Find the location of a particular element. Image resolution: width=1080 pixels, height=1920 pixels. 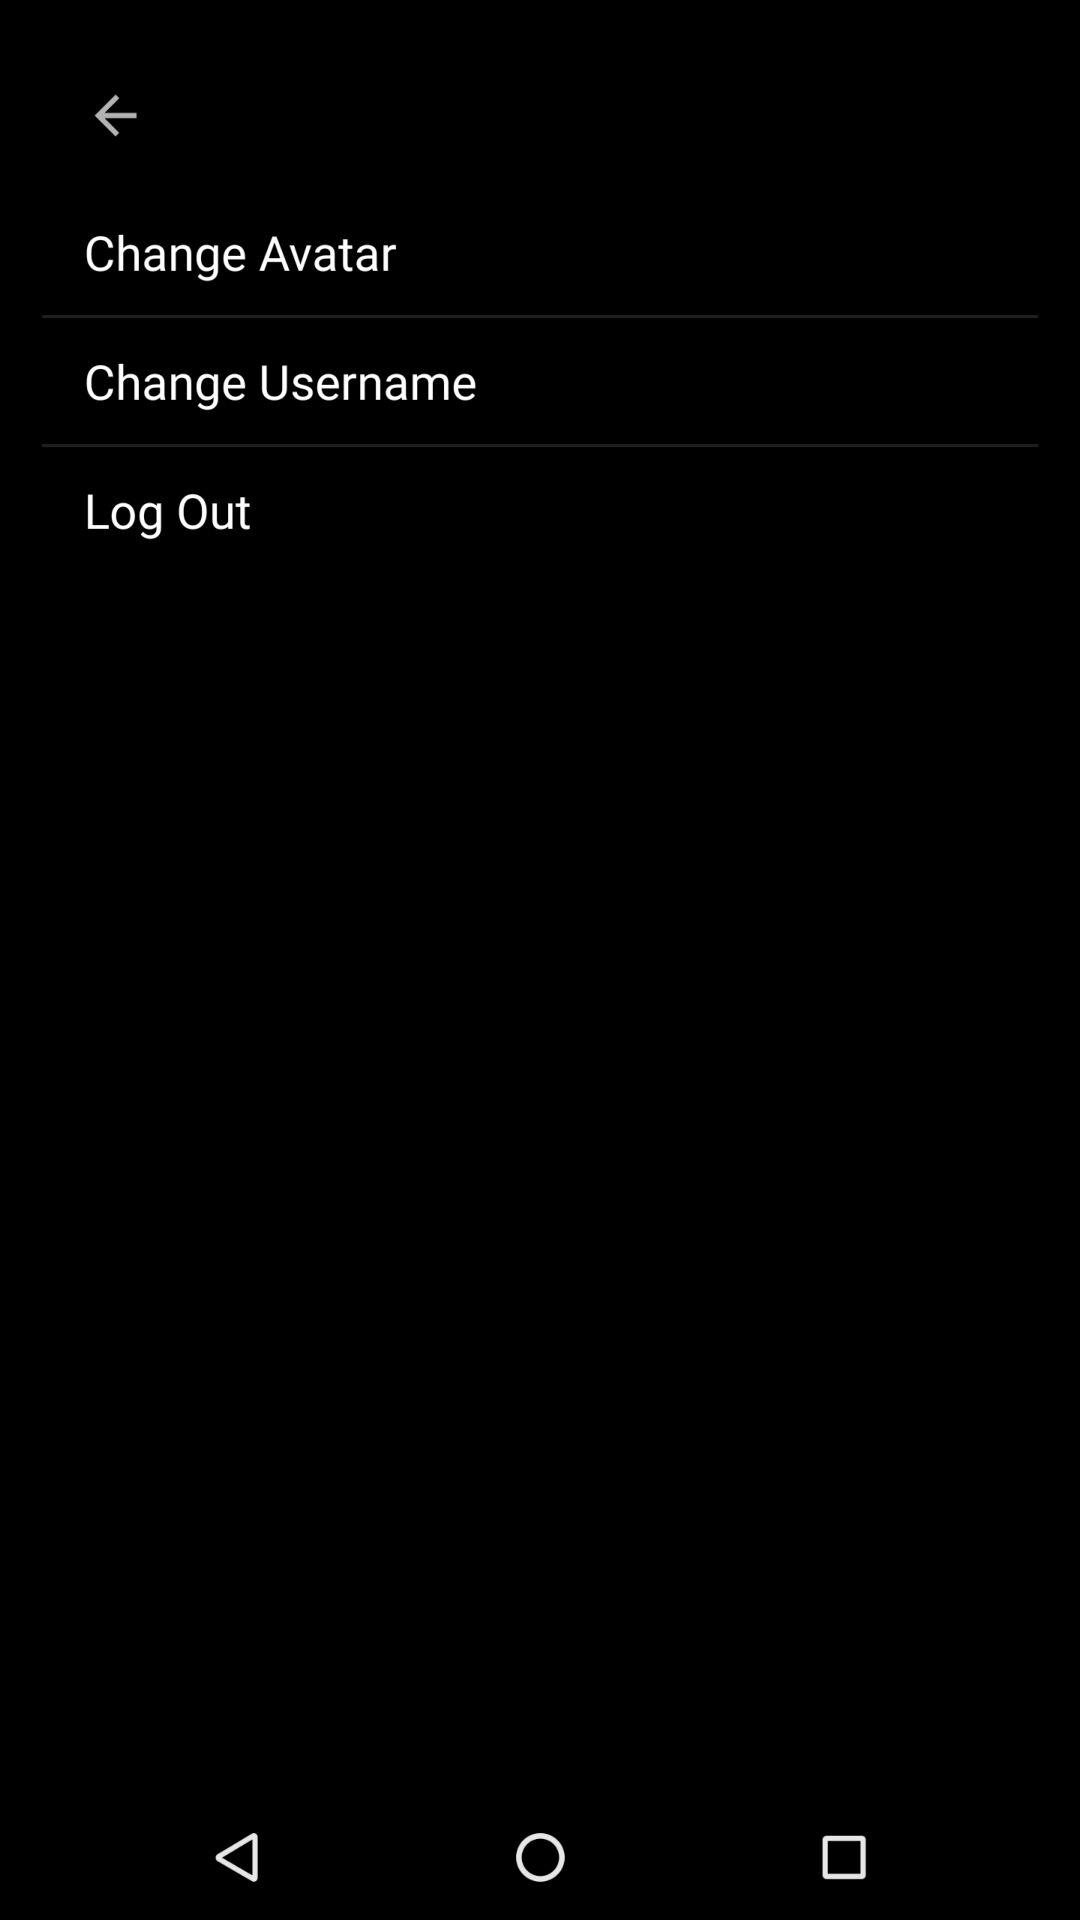

turn on the change username item is located at coordinates (540, 381).